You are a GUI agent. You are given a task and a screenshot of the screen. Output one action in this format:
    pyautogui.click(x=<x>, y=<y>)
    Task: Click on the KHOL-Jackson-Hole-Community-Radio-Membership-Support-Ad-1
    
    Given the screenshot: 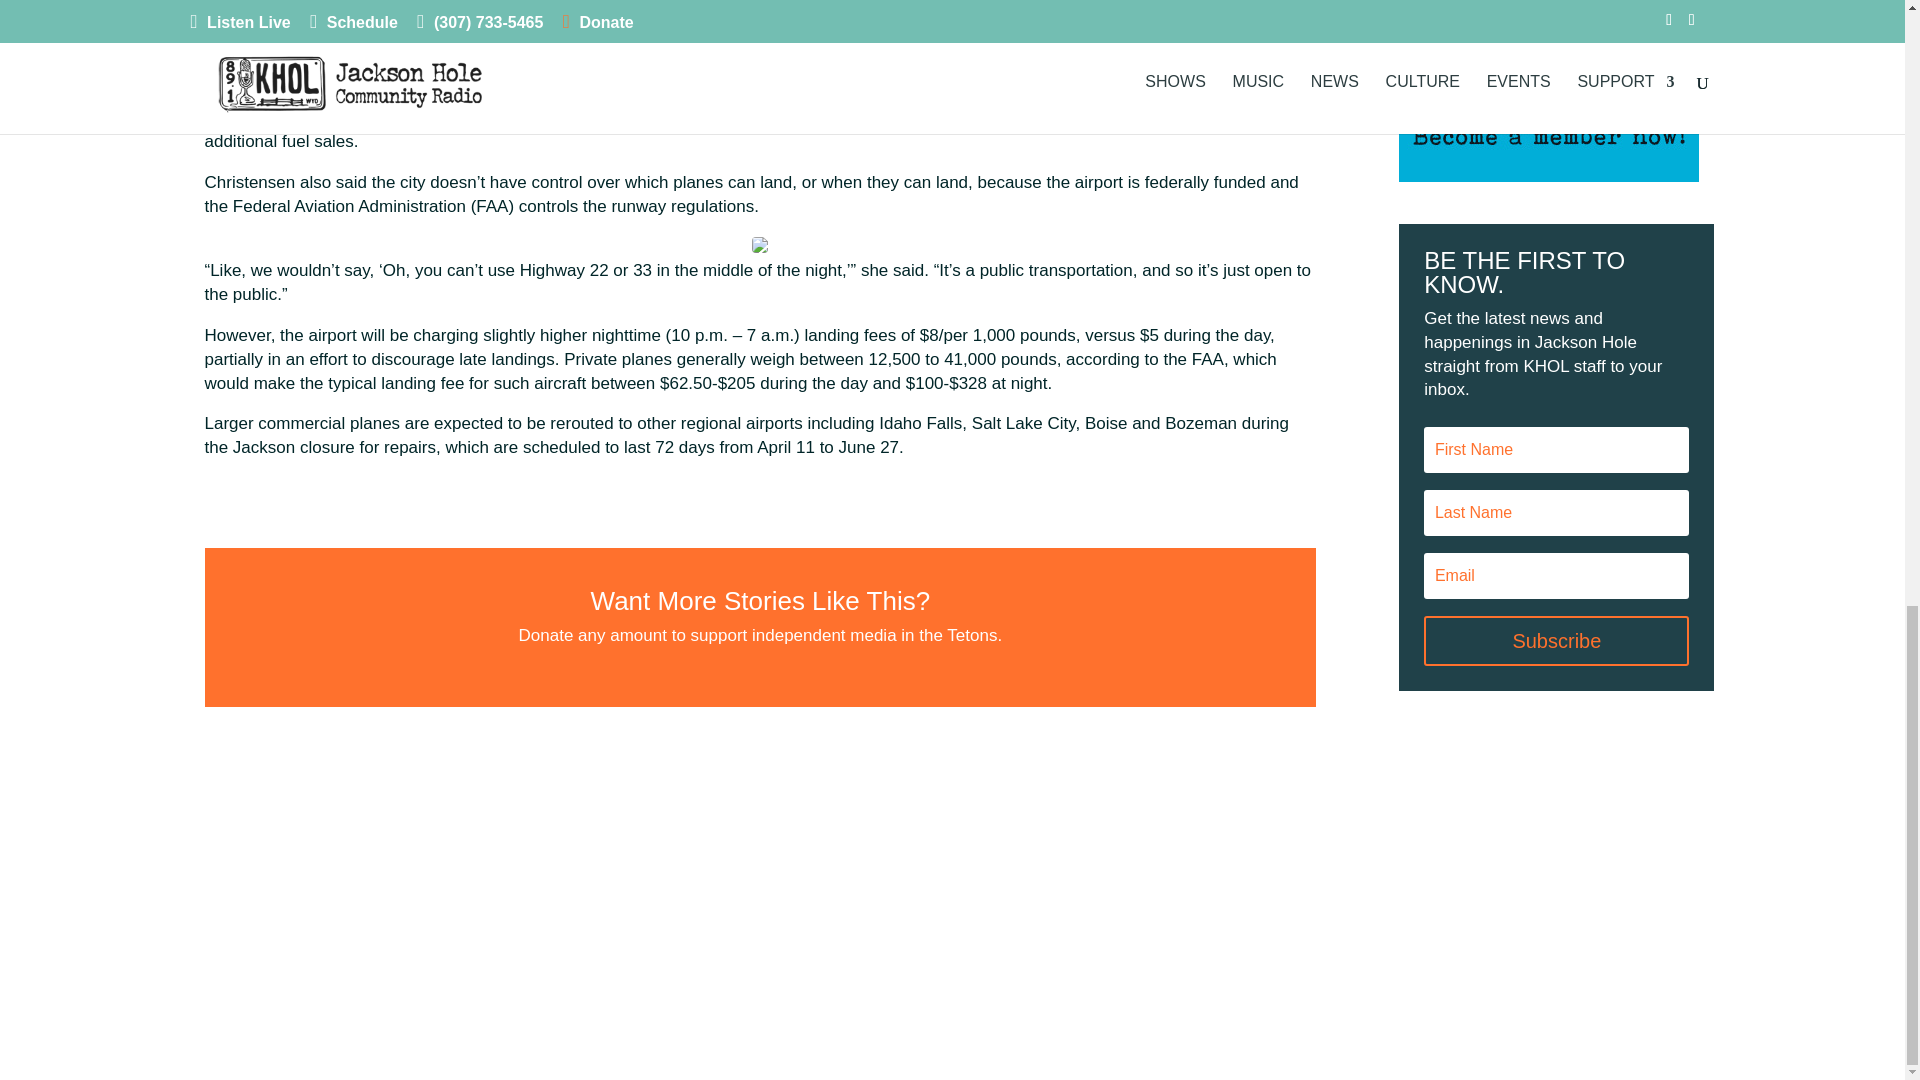 What is the action you would take?
    pyautogui.click(x=1549, y=91)
    